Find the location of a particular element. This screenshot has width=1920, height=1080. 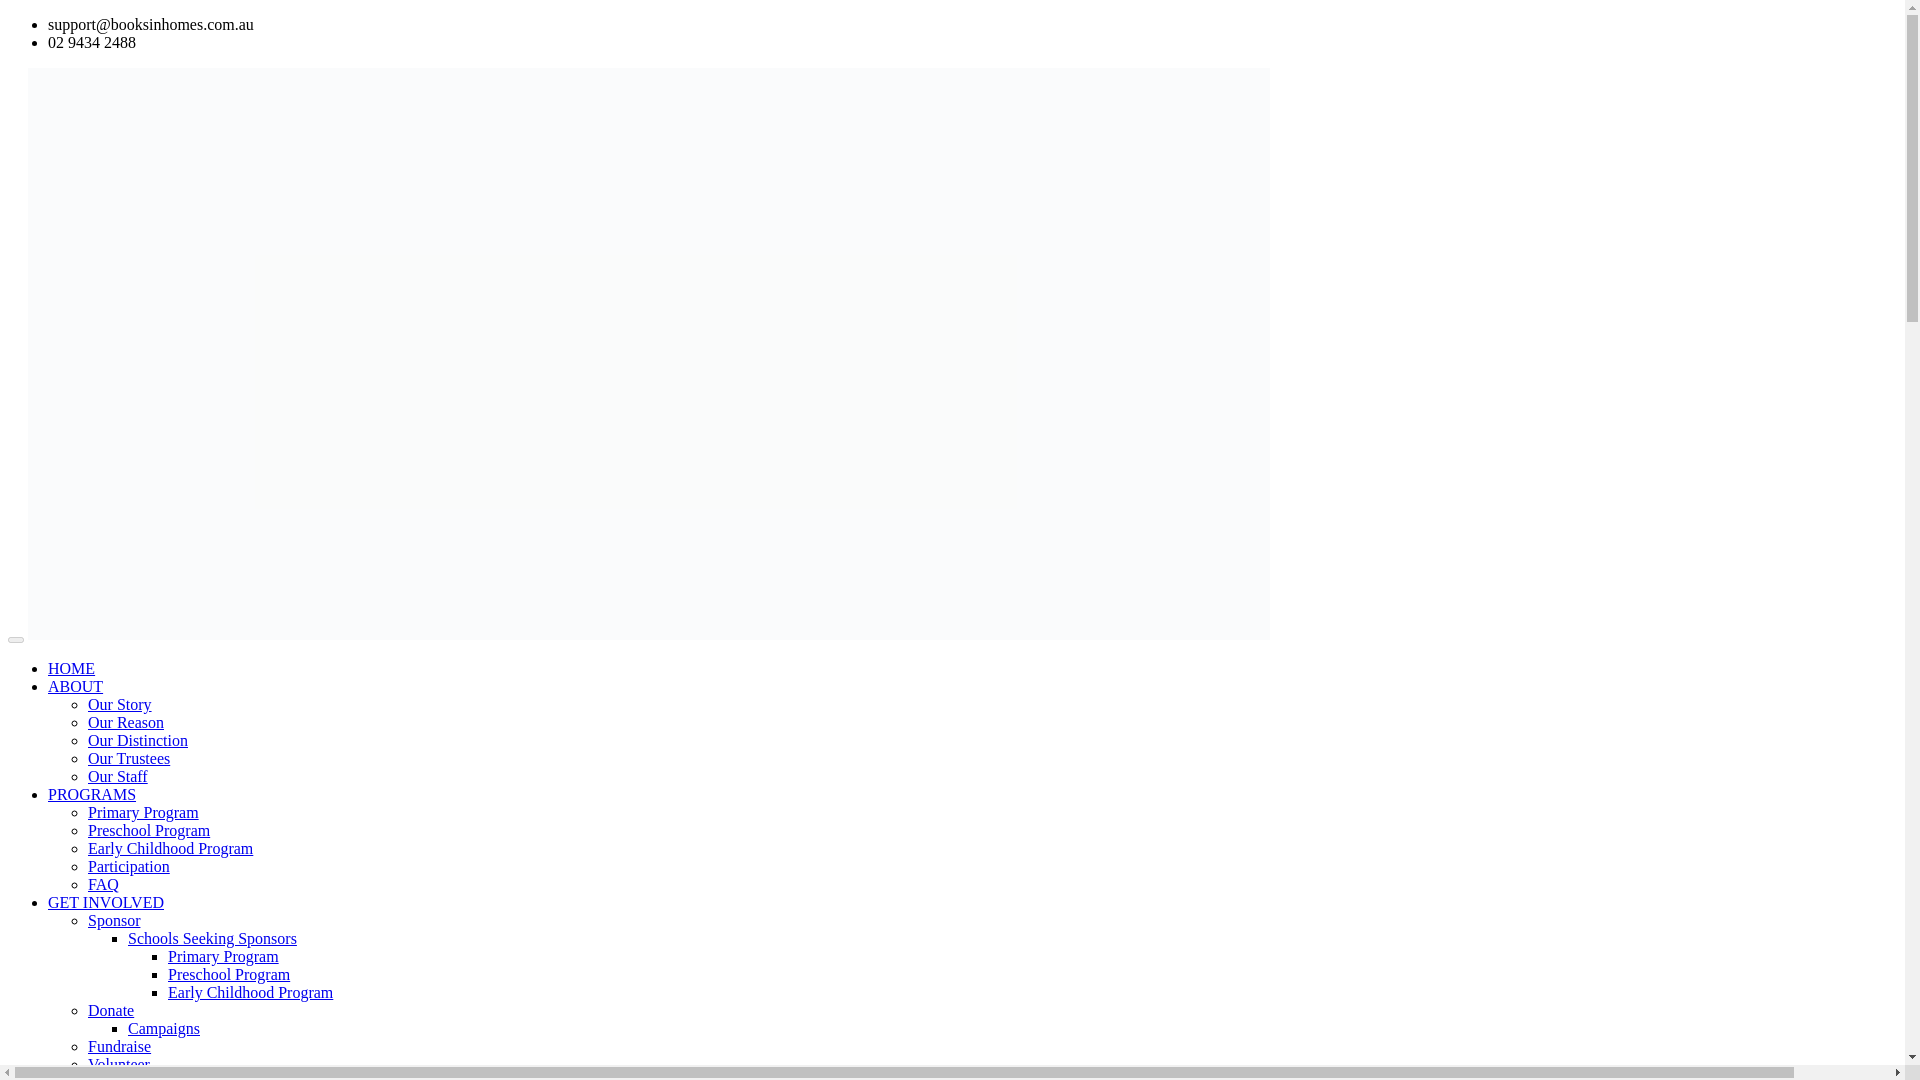

Booksinhomes.com.au is located at coordinates (648, 634).